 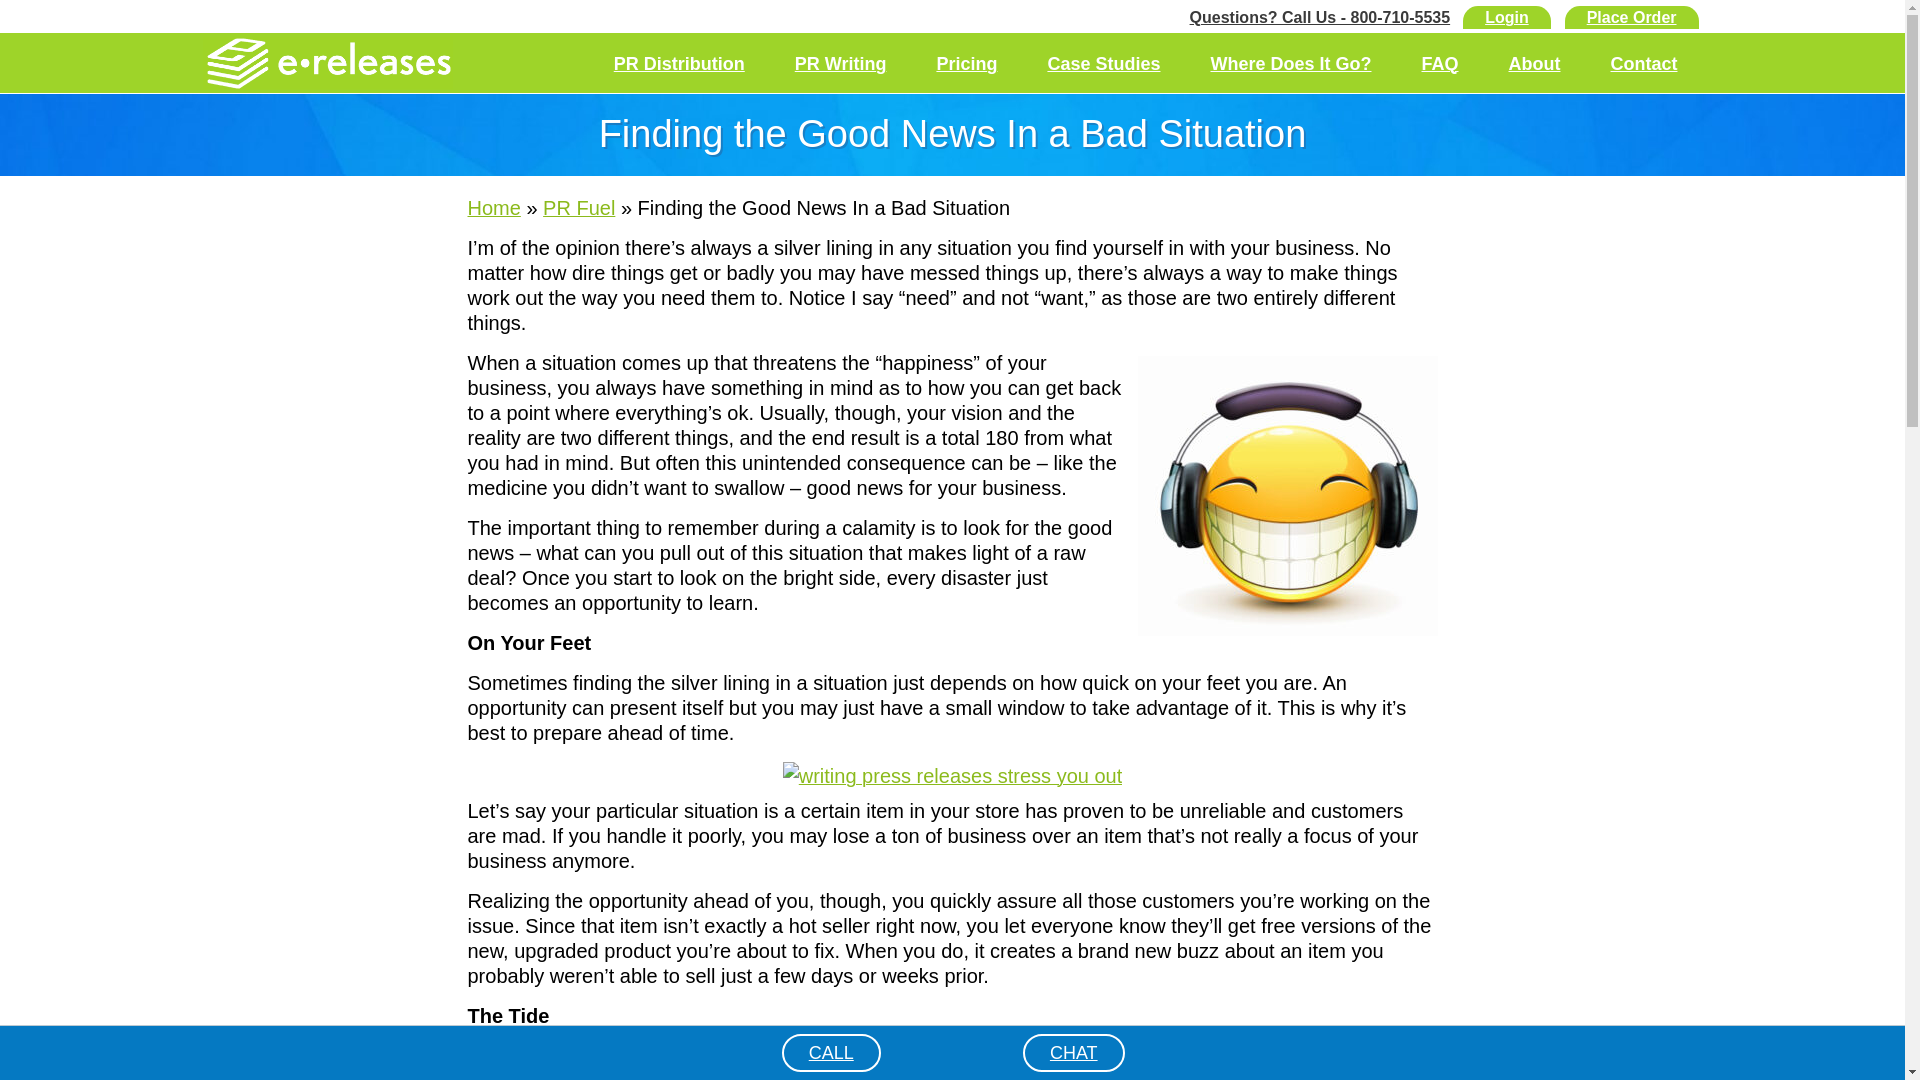 I want to click on PR Fuel, so click(x=578, y=208).